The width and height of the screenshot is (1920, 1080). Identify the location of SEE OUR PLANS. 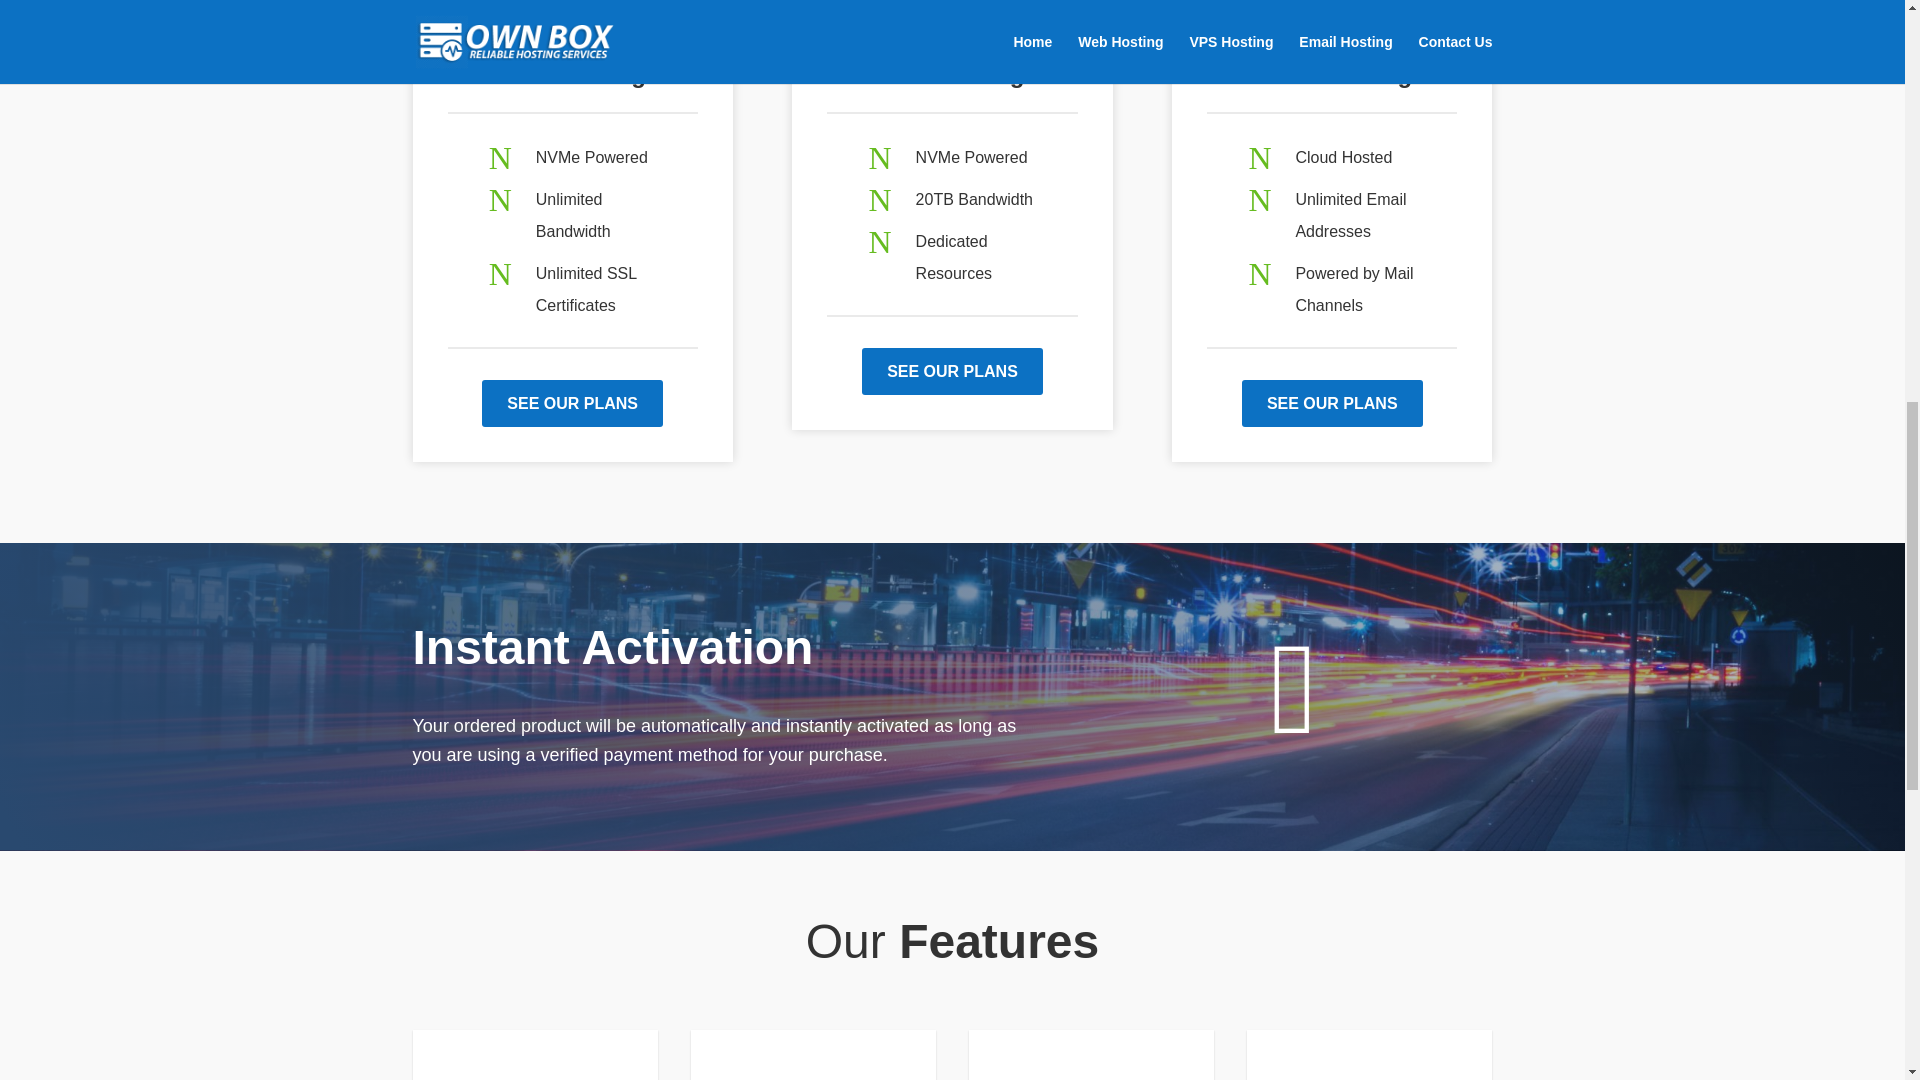
(572, 403).